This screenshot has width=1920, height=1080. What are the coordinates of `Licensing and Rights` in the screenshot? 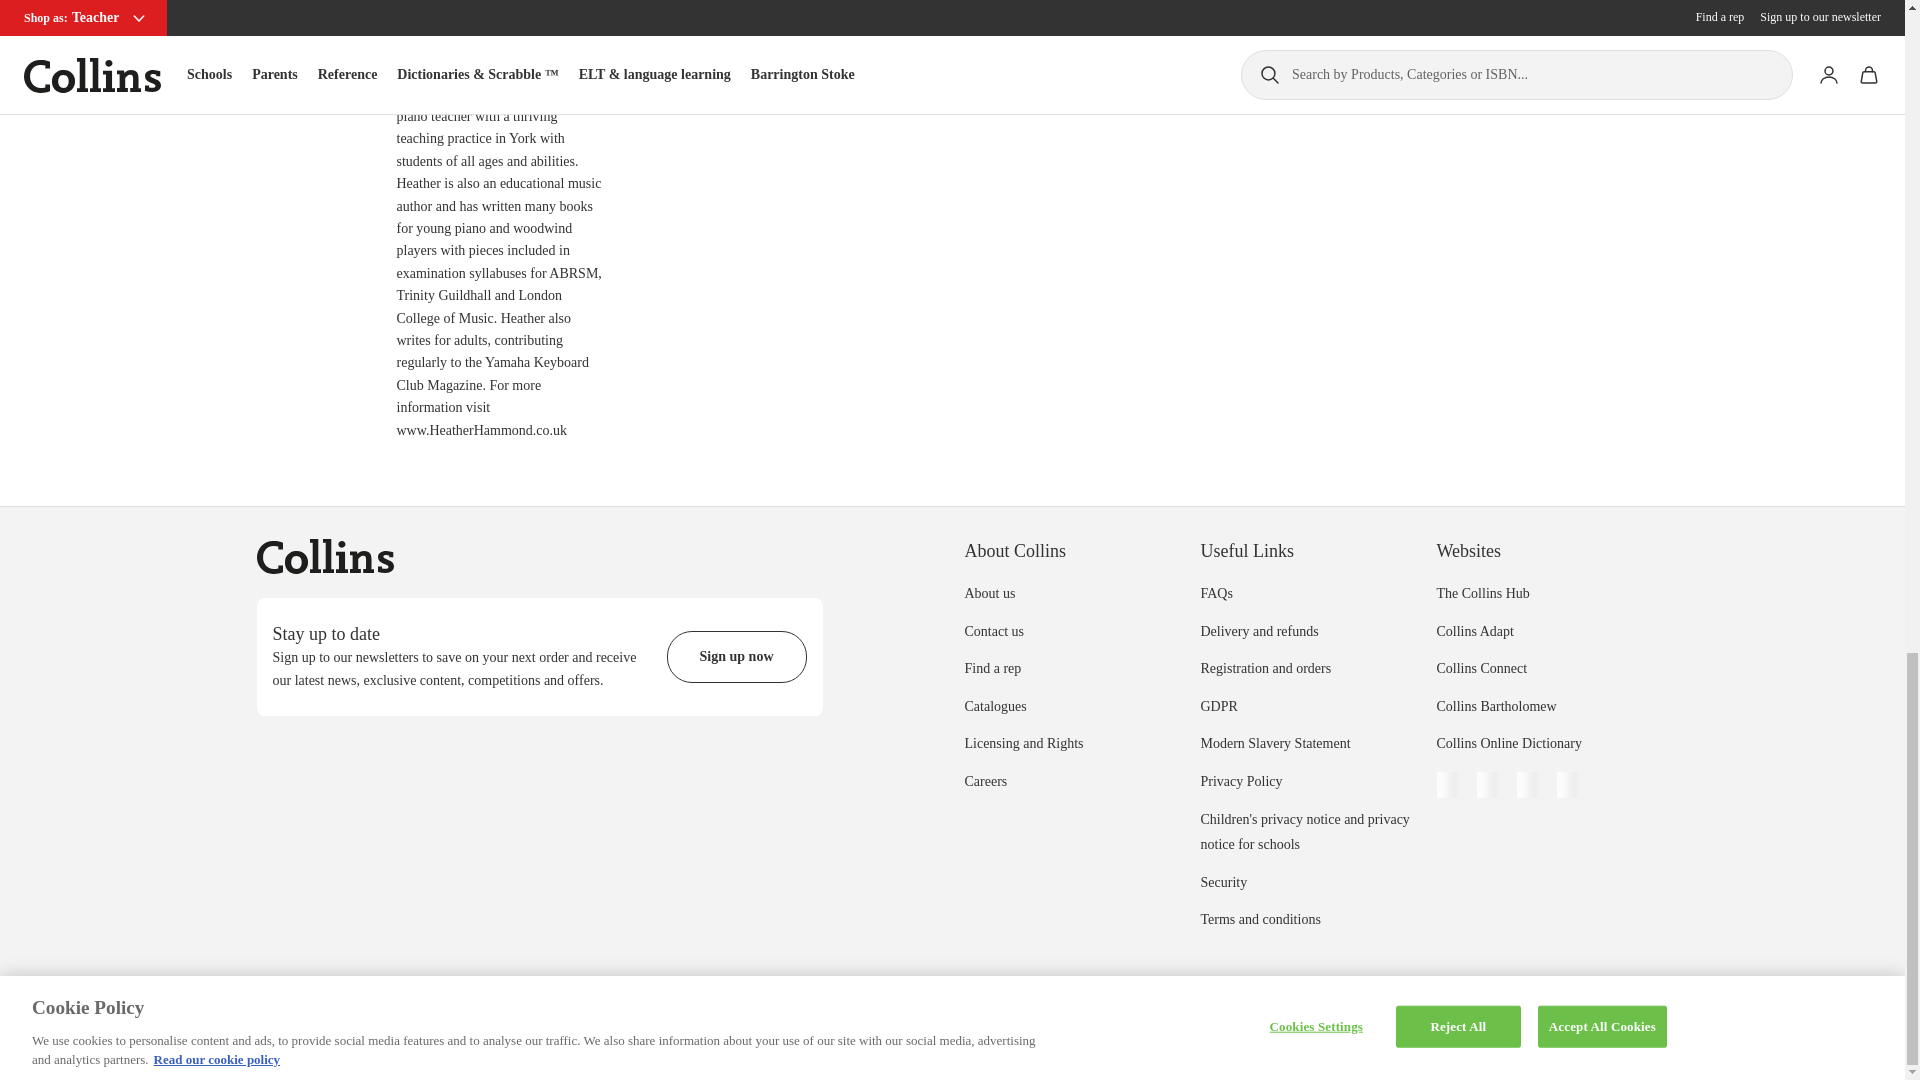 It's located at (1022, 742).